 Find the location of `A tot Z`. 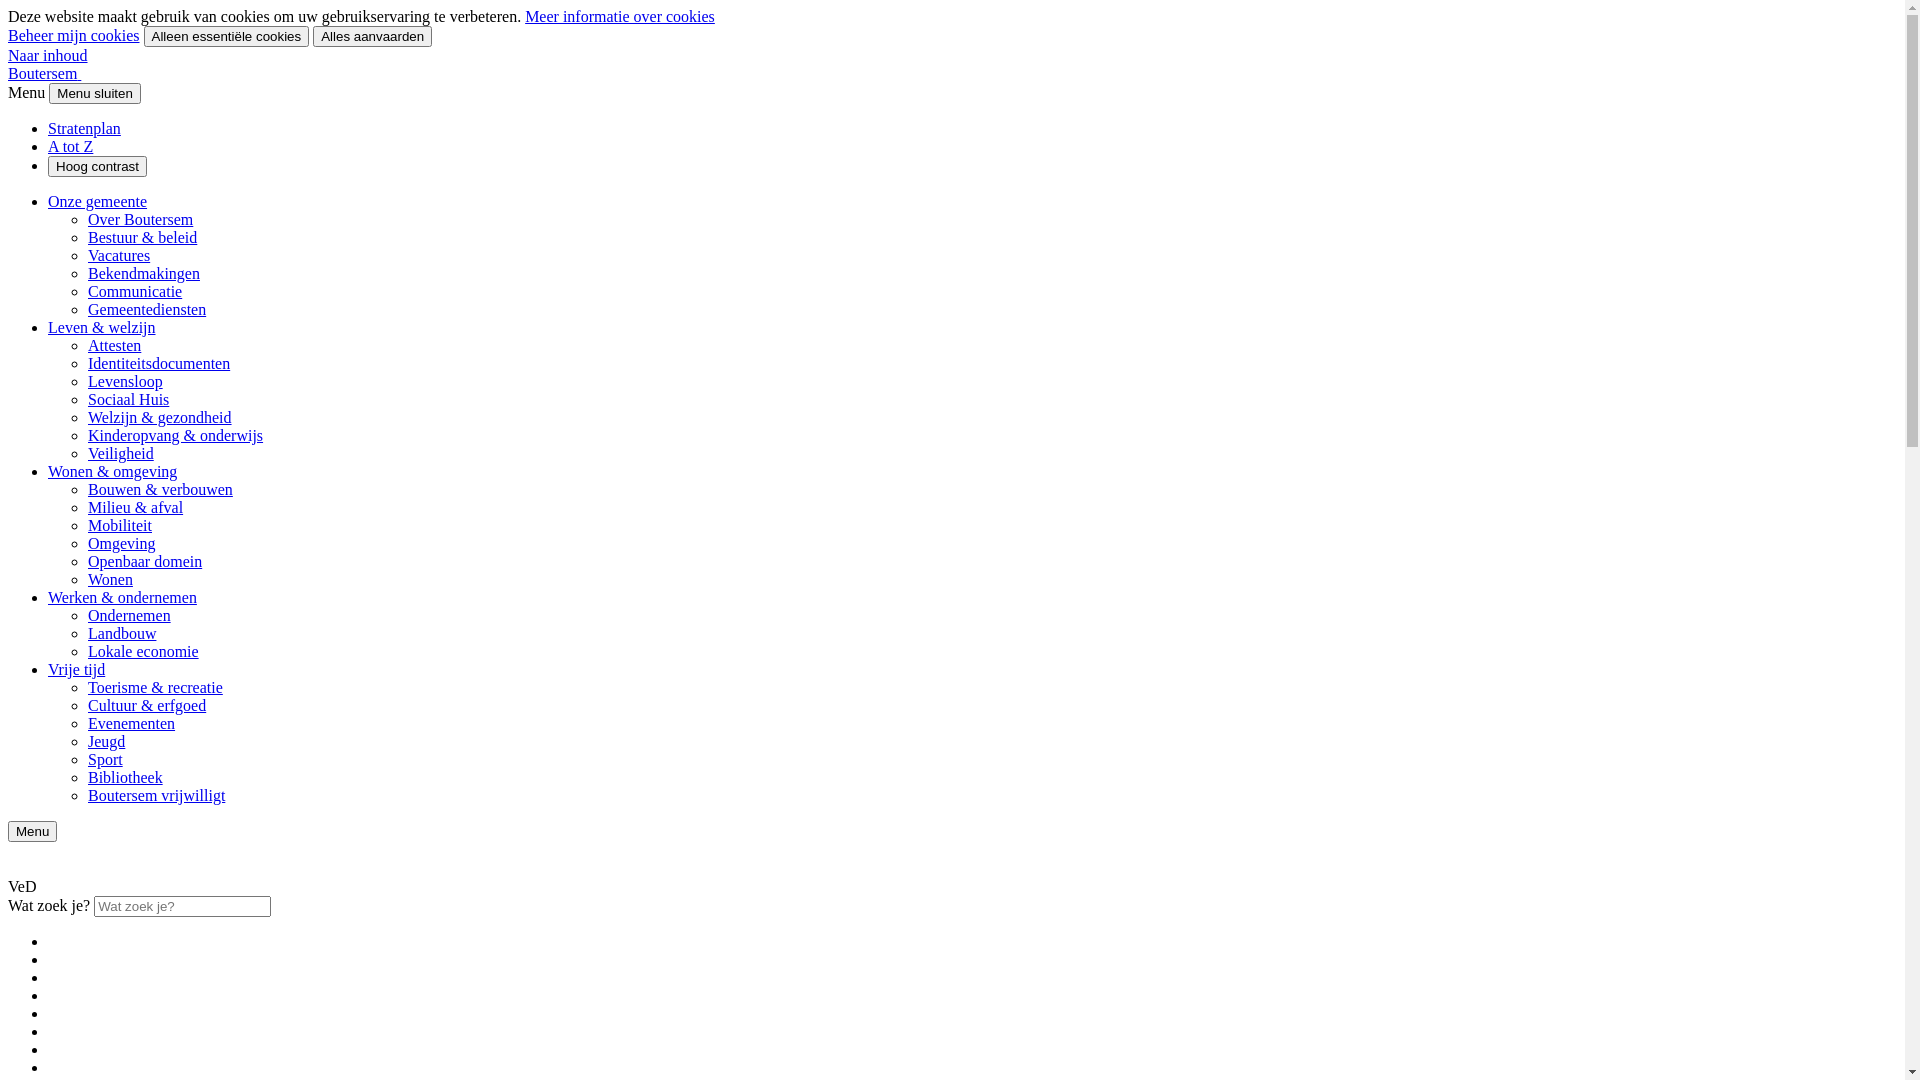

A tot Z is located at coordinates (70, 146).